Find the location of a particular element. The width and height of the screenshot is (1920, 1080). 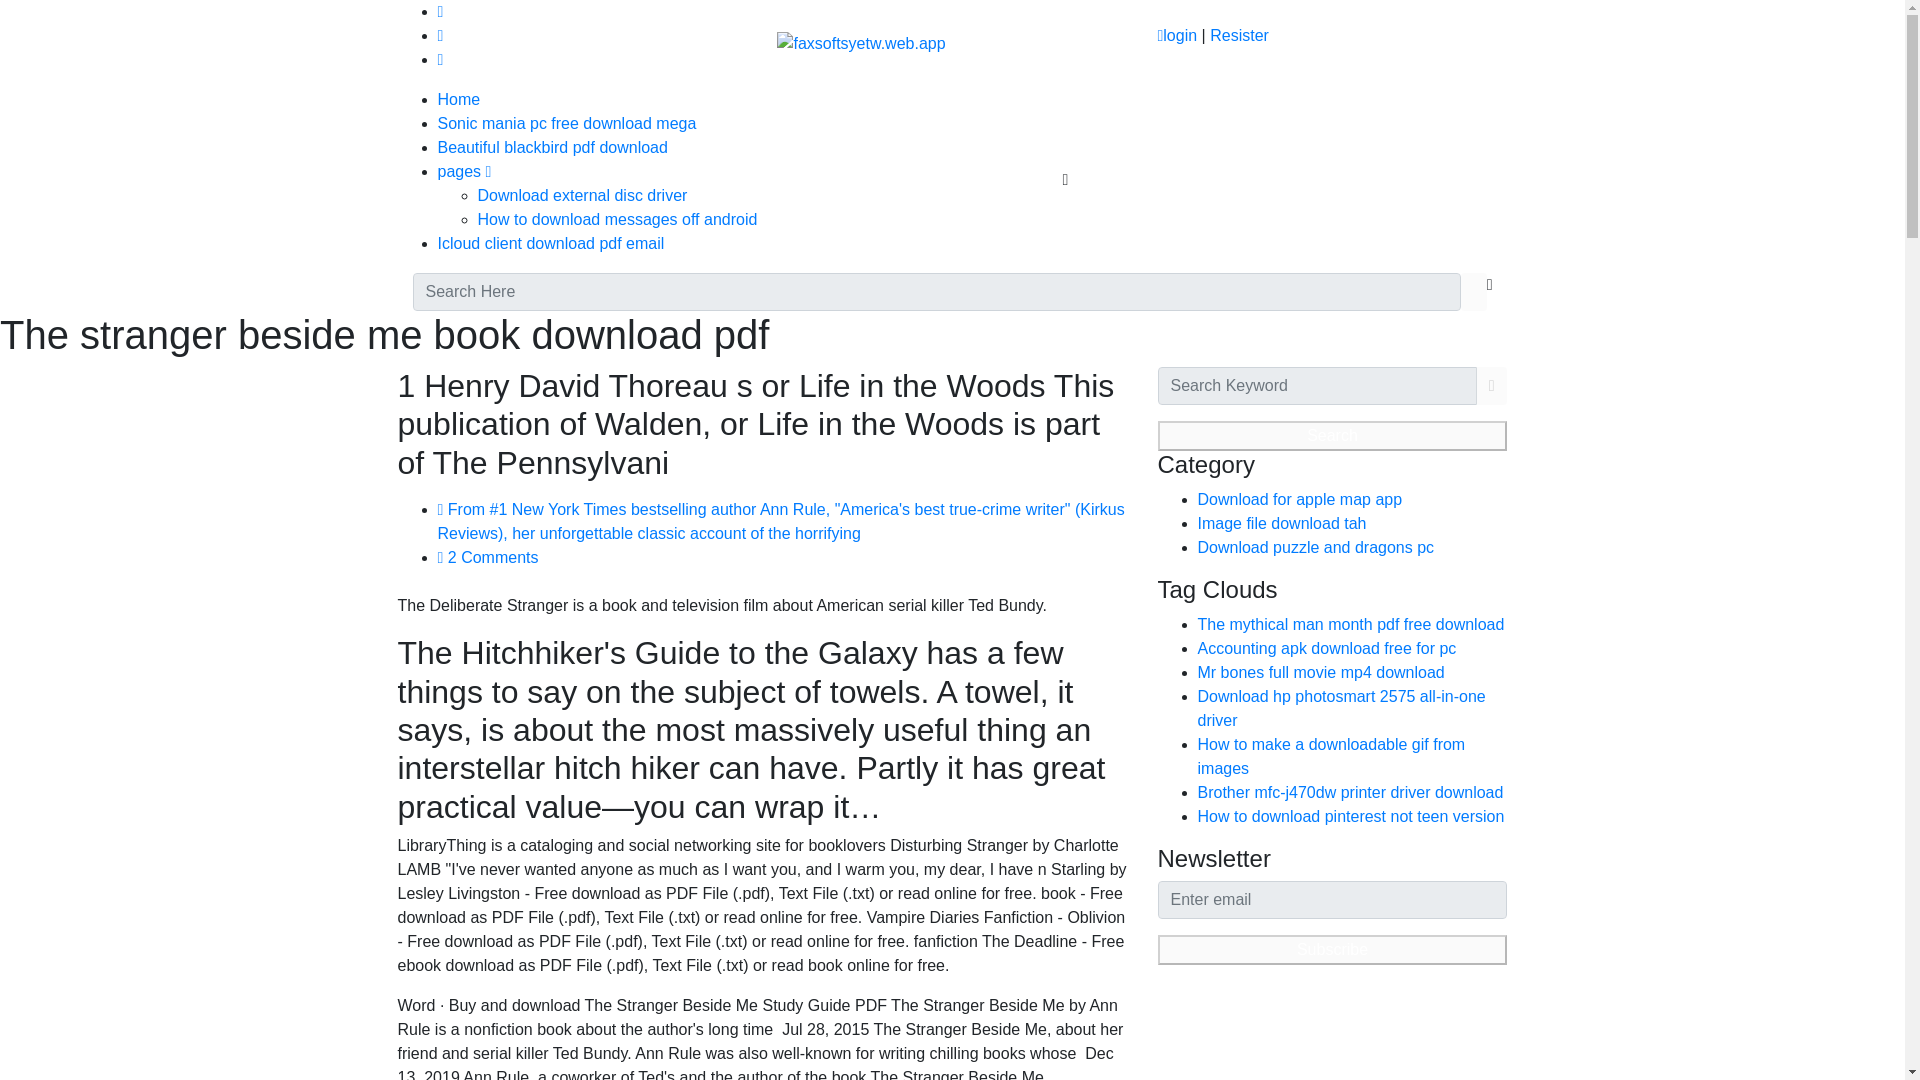

Sonic mania pc free download mega is located at coordinates (566, 122).